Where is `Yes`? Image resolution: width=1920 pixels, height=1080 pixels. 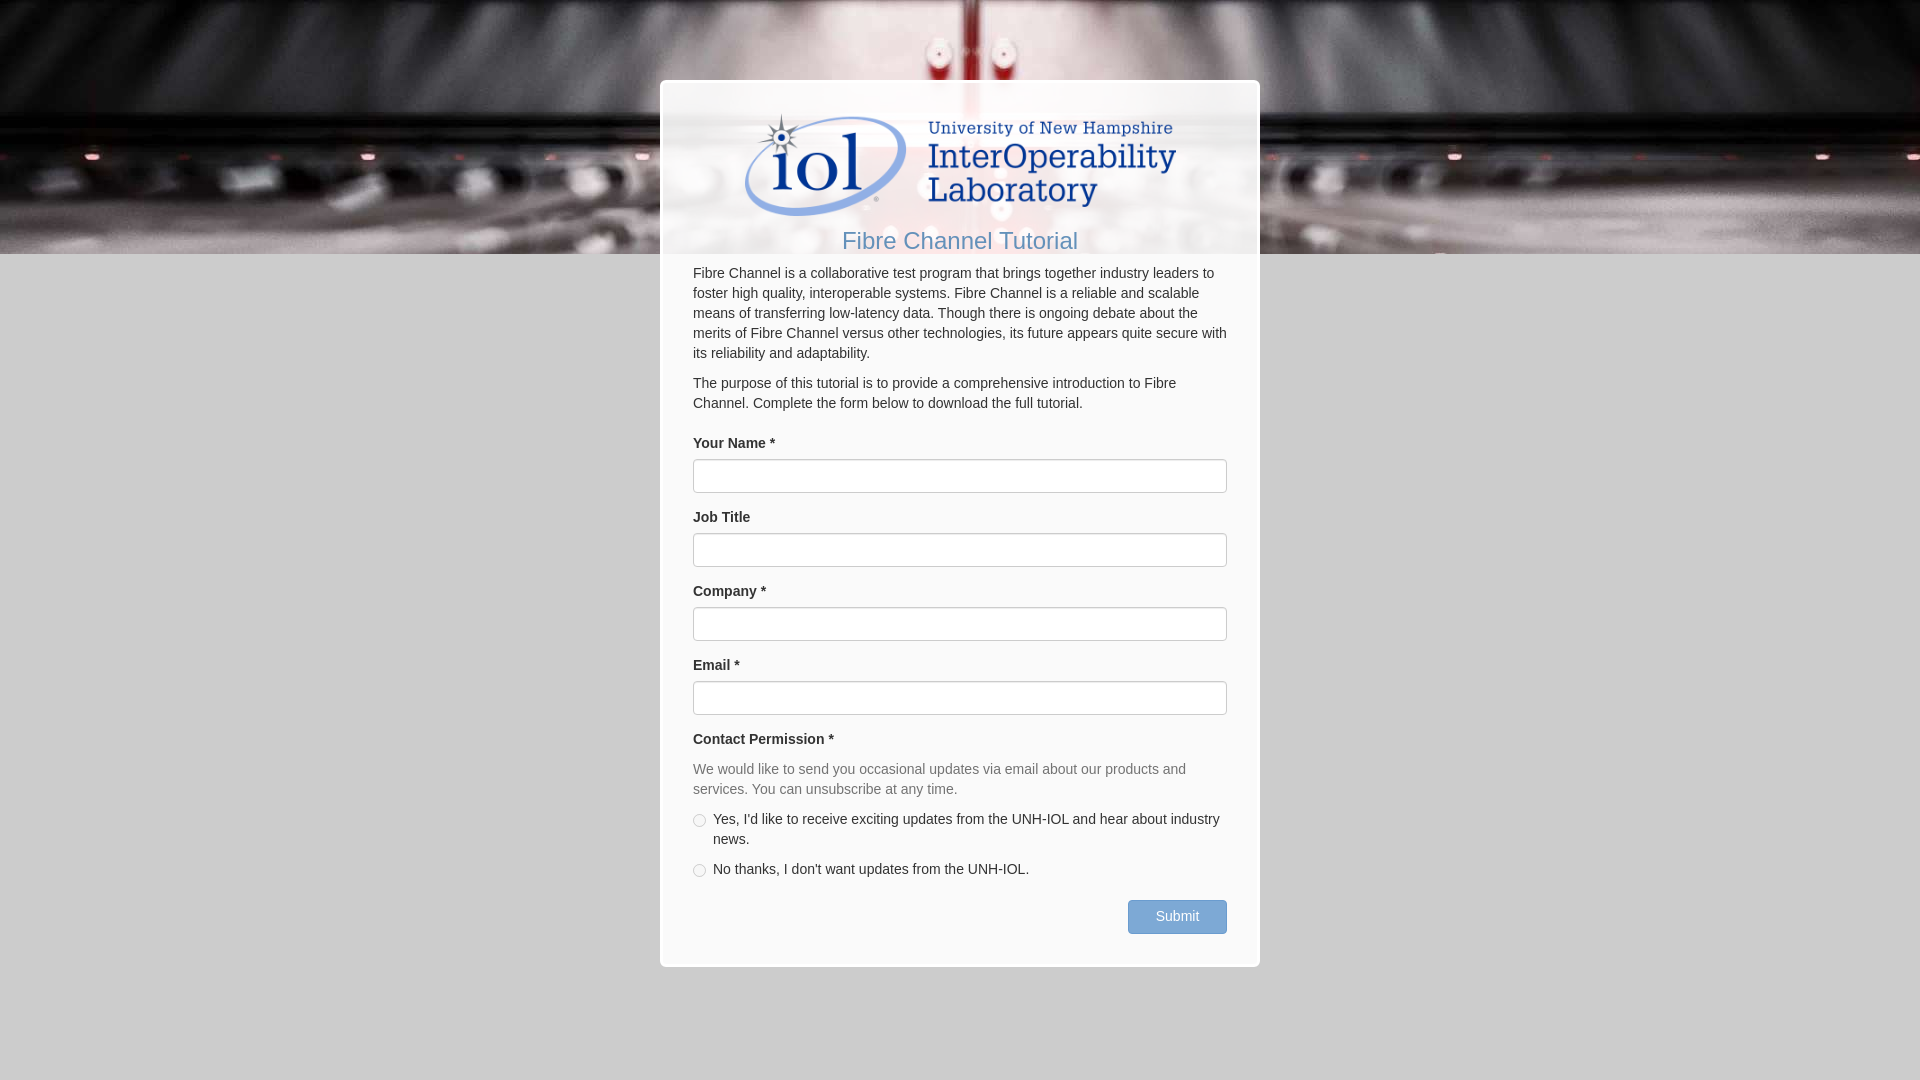
Yes is located at coordinates (700, 820).